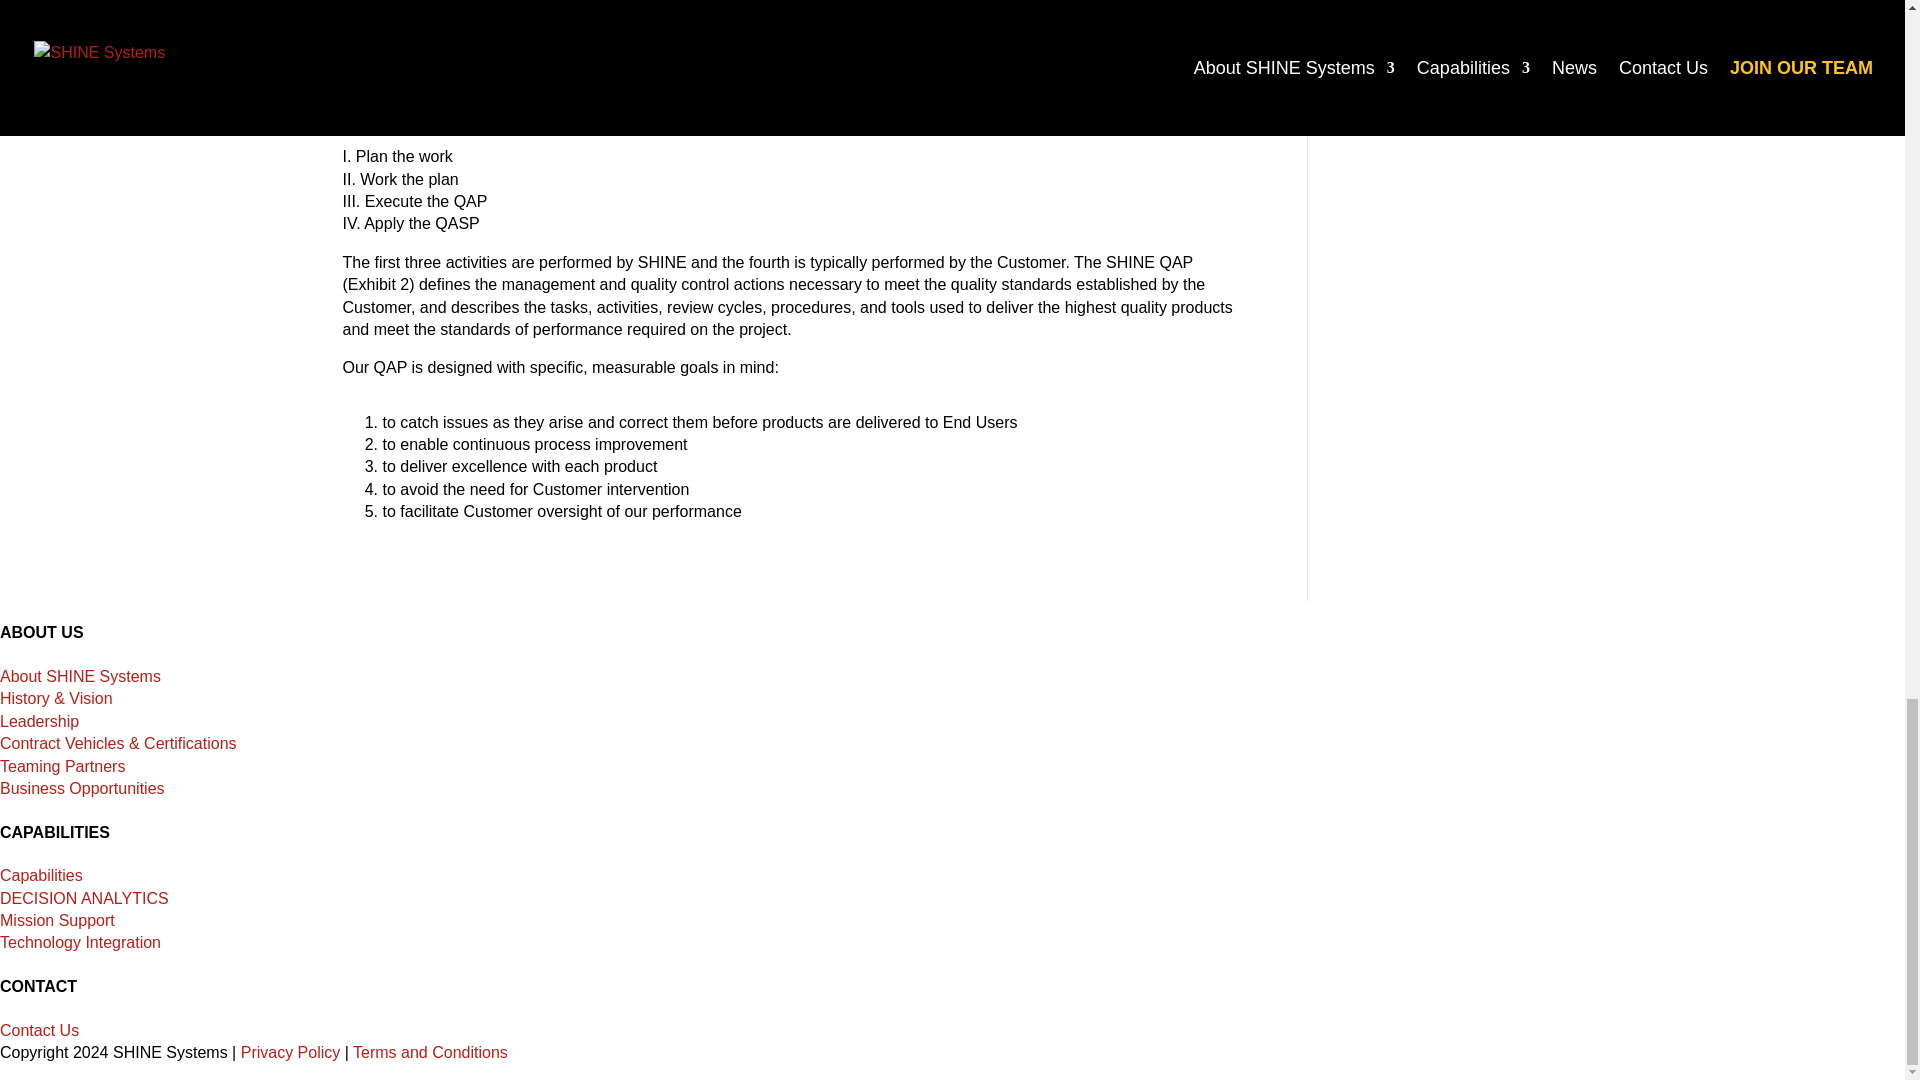  Describe the element at coordinates (430, 1052) in the screenshot. I see `Terms and Conditions` at that location.